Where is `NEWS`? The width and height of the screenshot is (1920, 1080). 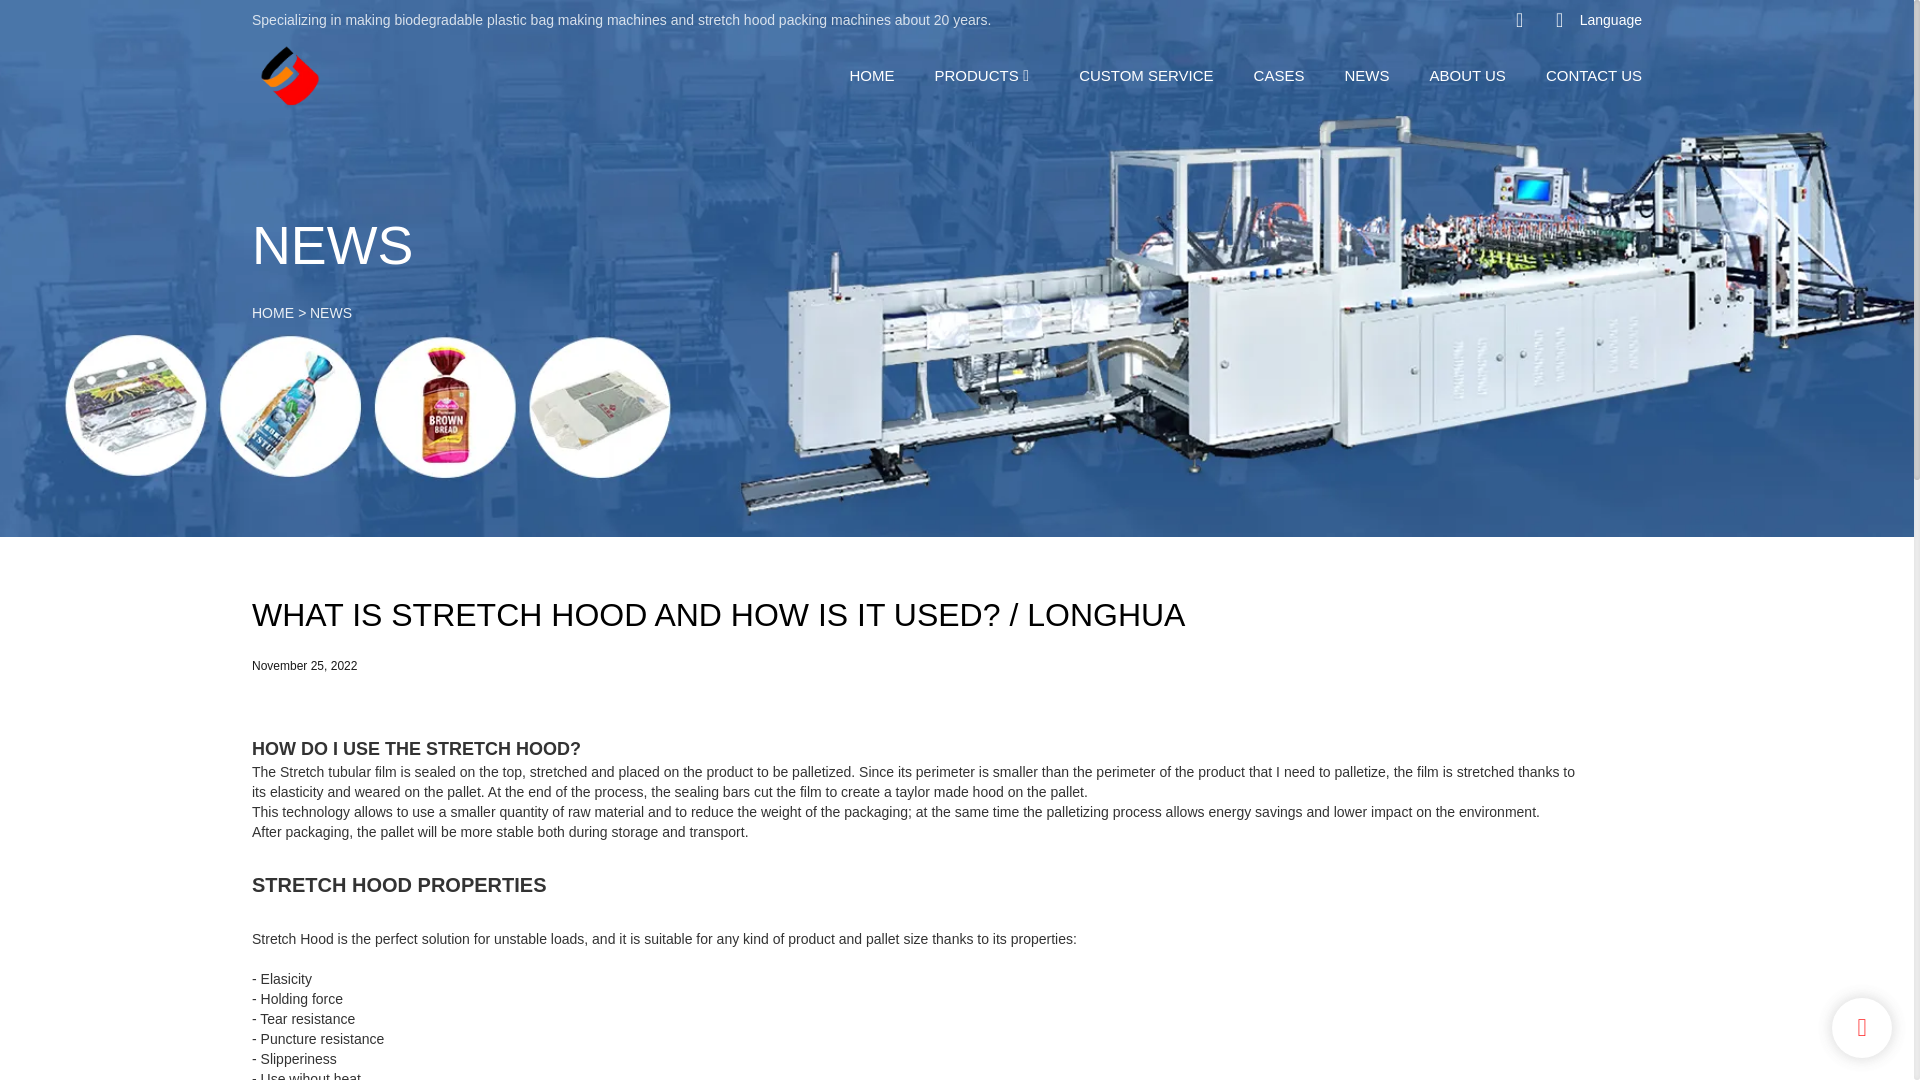 NEWS is located at coordinates (330, 312).